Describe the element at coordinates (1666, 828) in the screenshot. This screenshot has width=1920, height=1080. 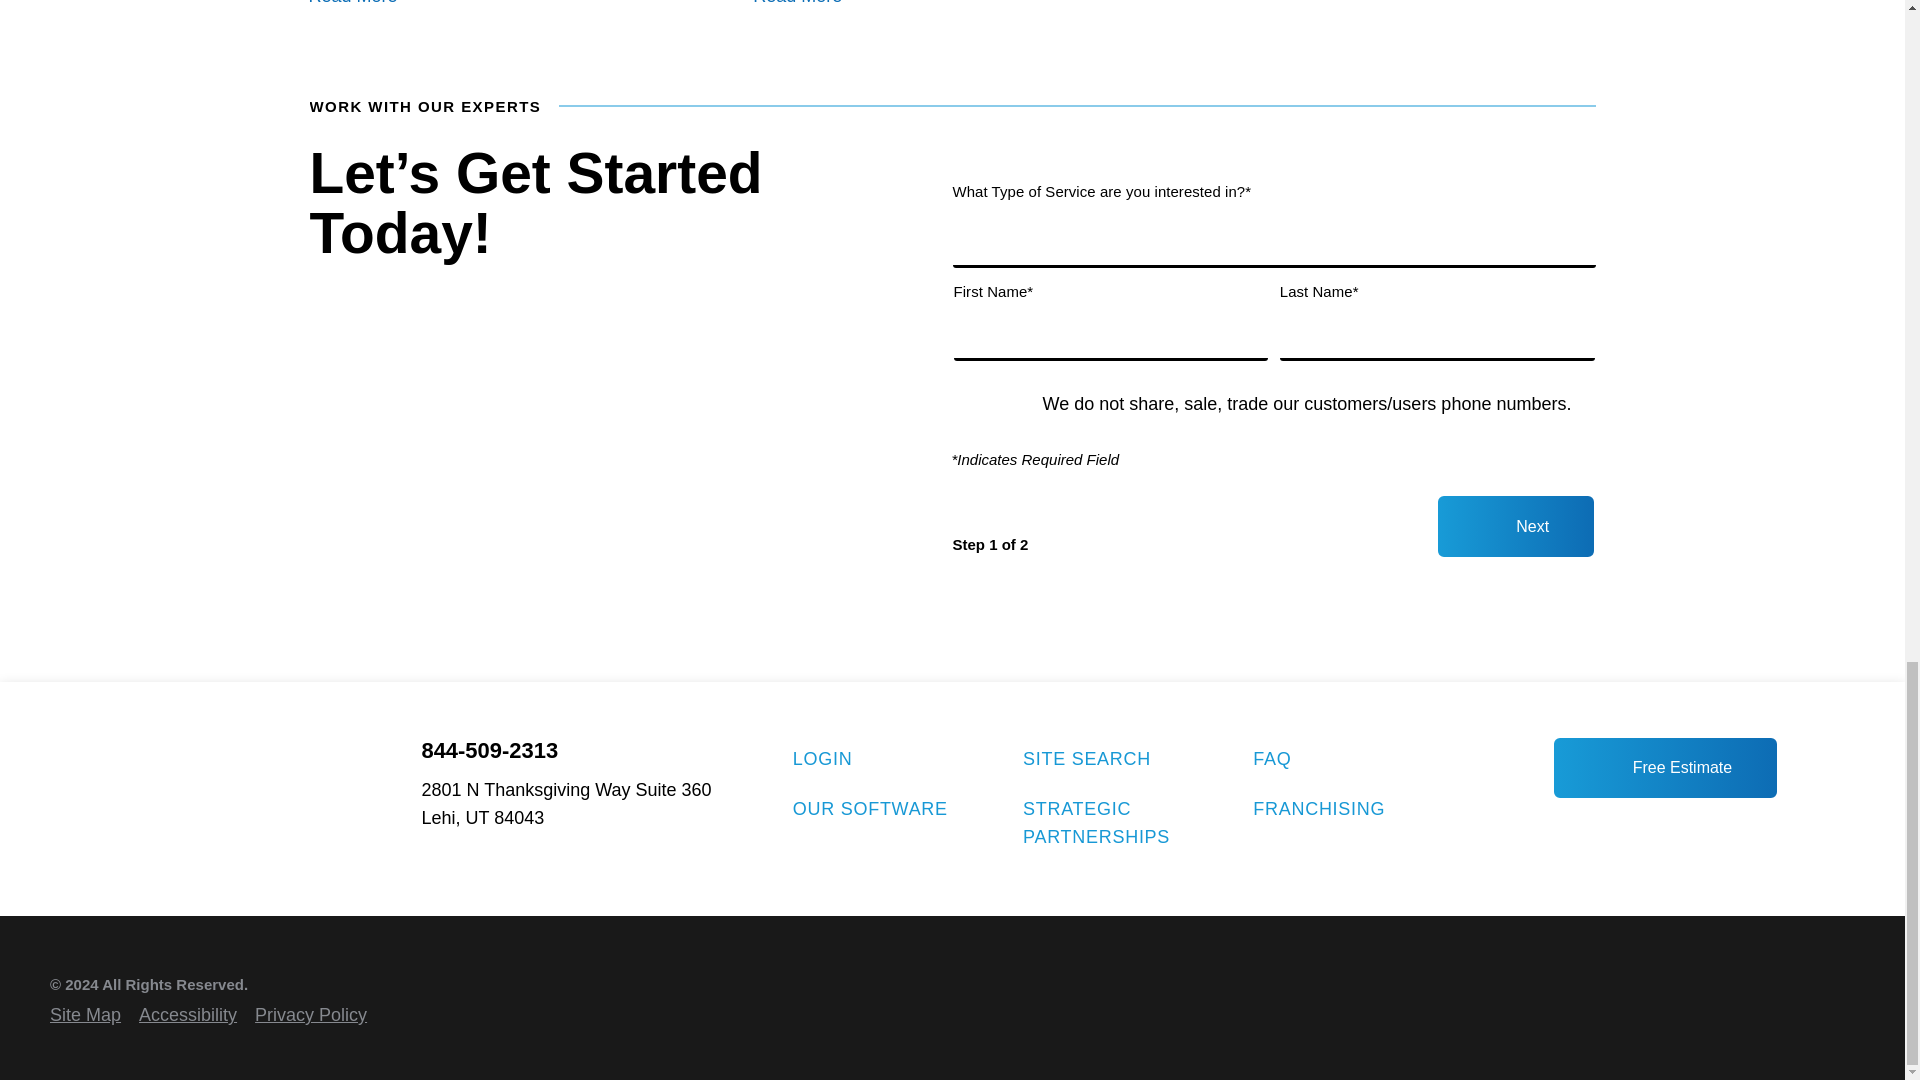
I see `Instagram` at that location.